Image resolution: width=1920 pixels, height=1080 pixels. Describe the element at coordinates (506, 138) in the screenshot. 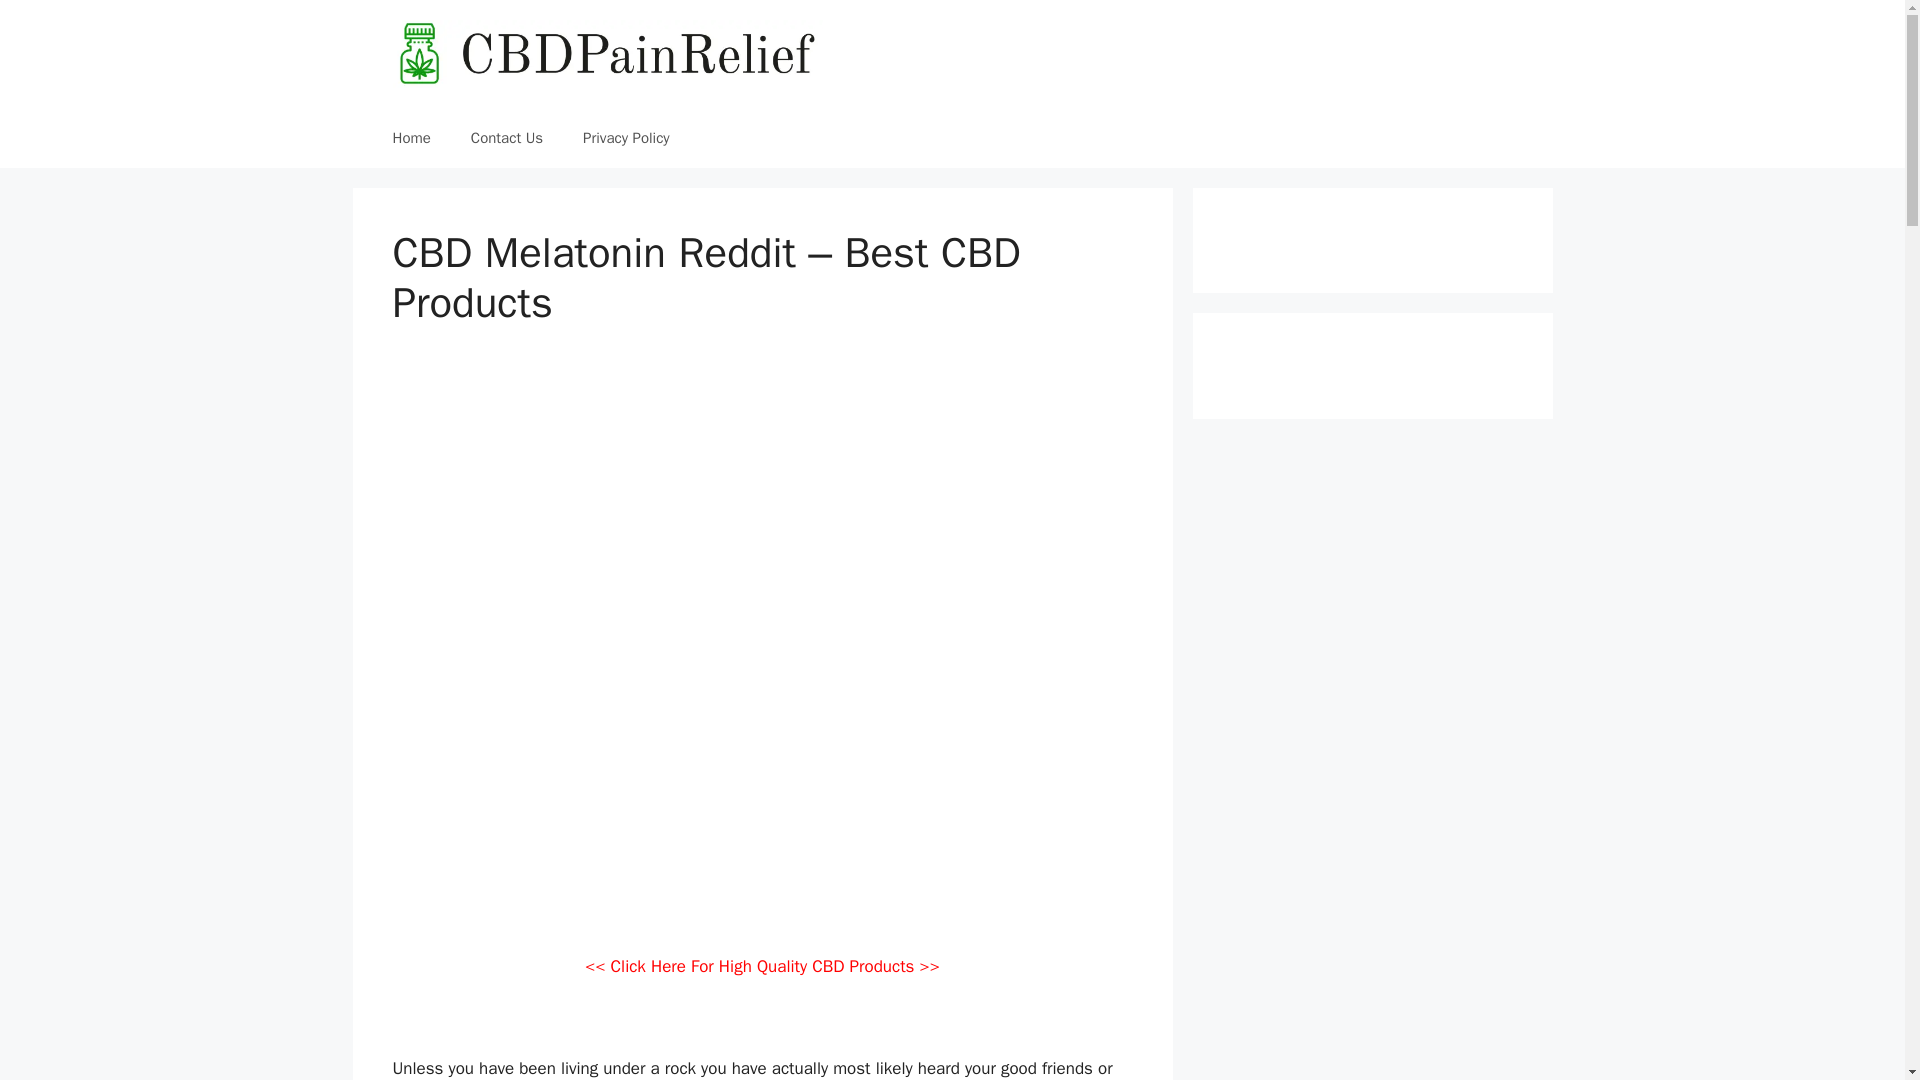

I see `Contact Us` at that location.